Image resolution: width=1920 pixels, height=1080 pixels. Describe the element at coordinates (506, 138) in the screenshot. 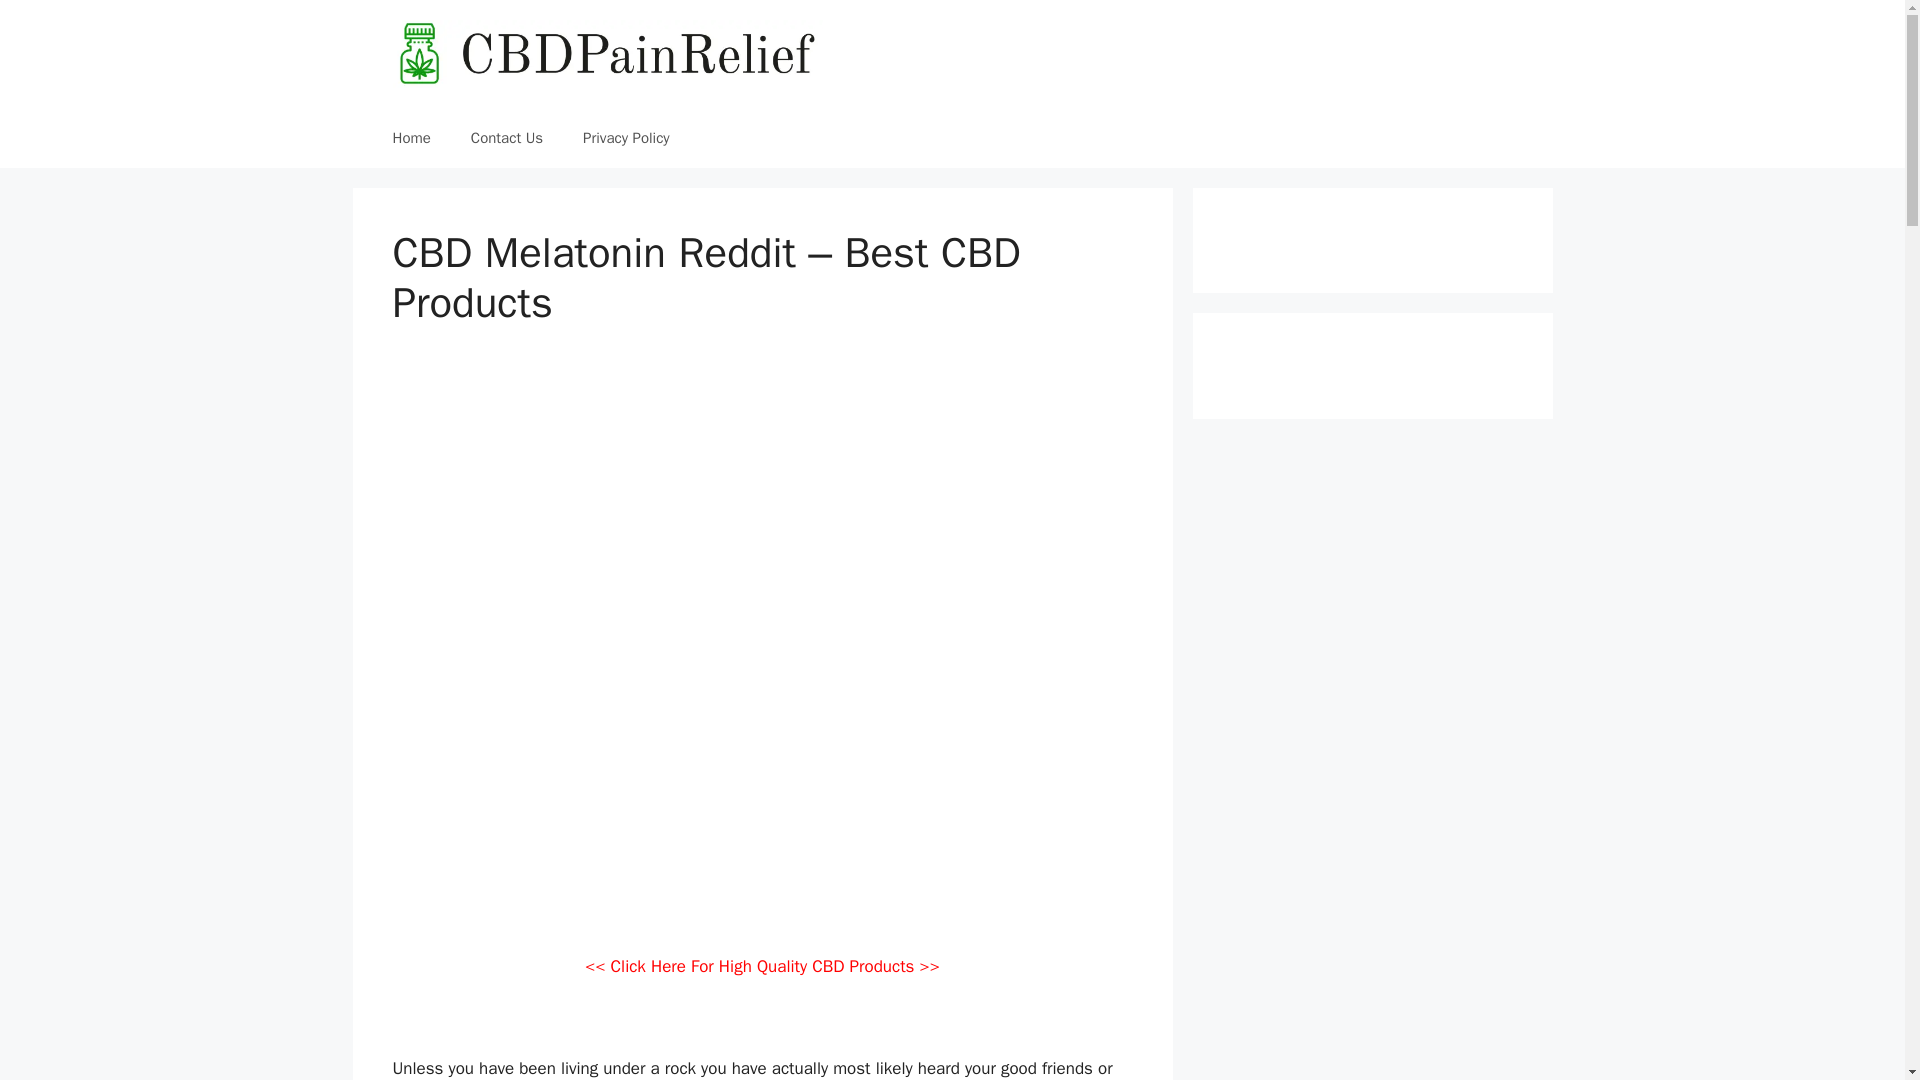

I see `Contact Us` at that location.